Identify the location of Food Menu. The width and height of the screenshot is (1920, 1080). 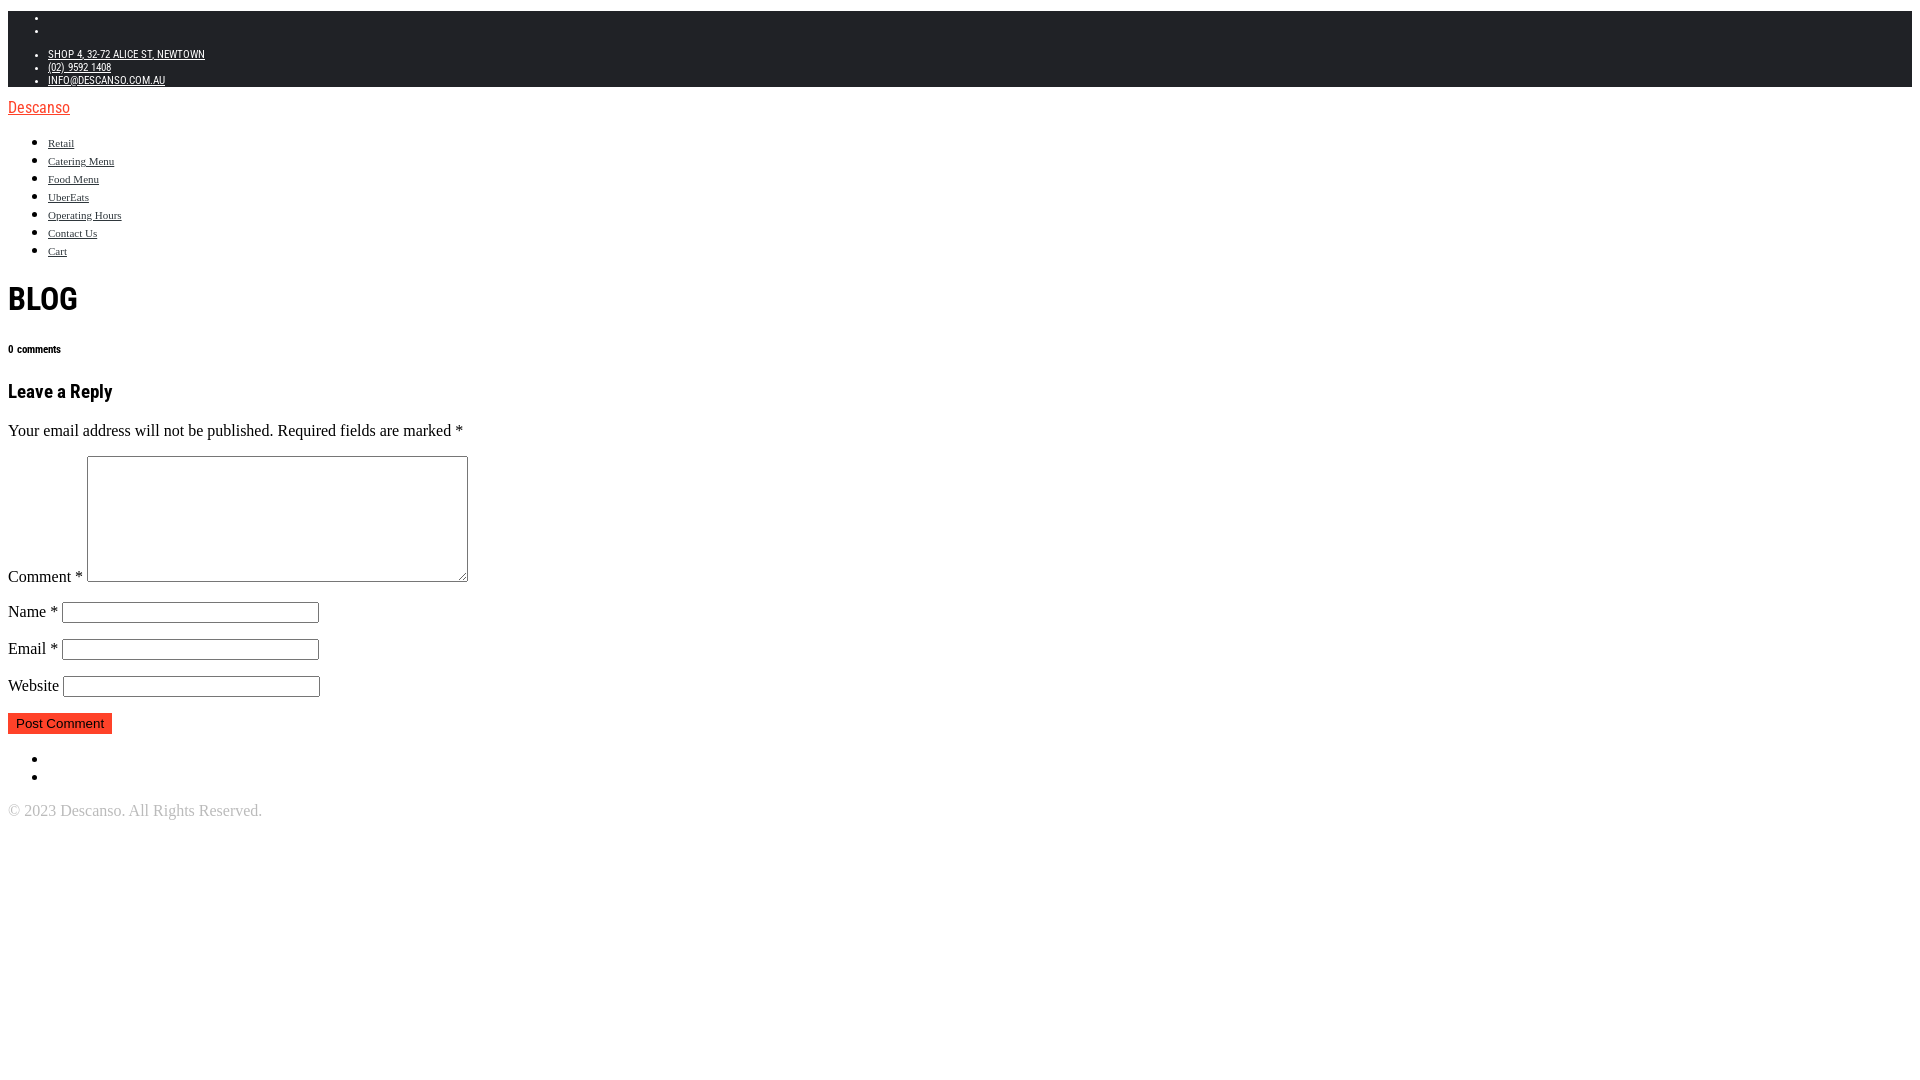
(74, 179).